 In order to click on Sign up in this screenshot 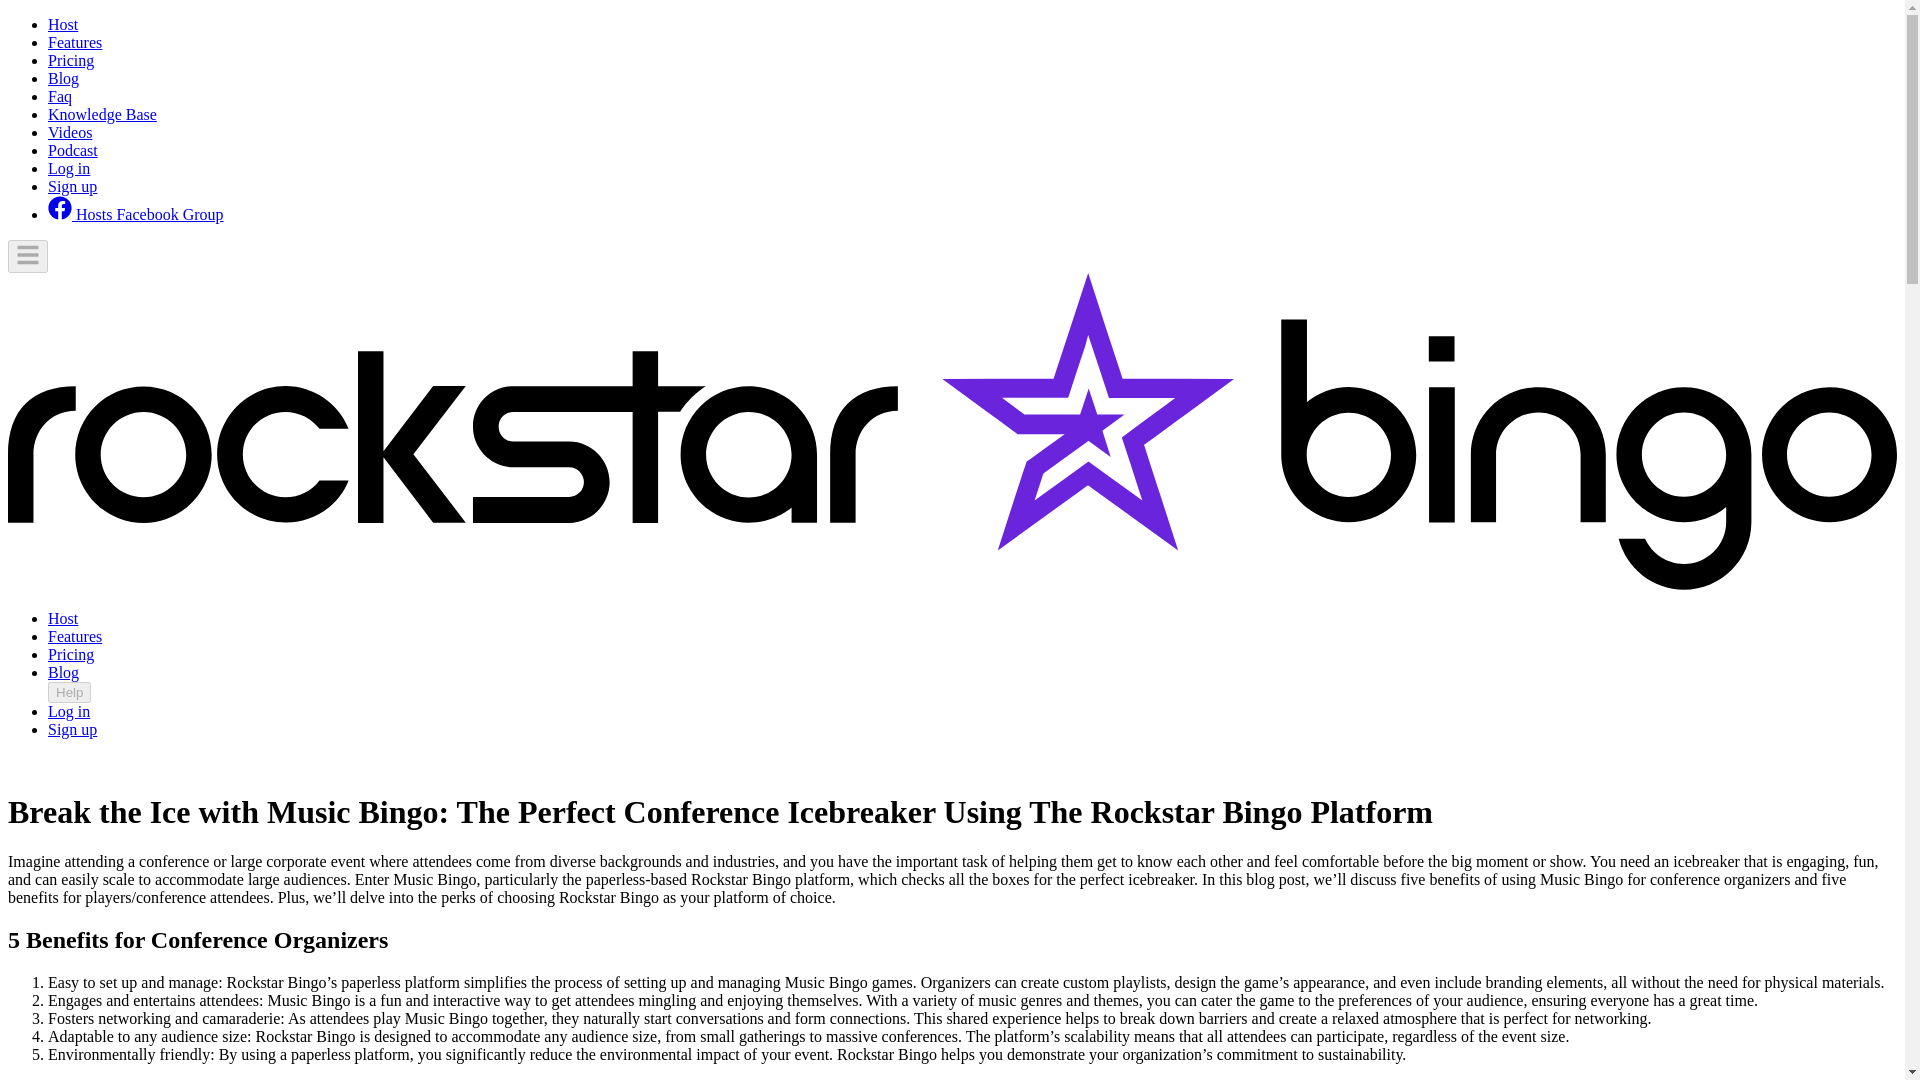, I will do `click(72, 729)`.